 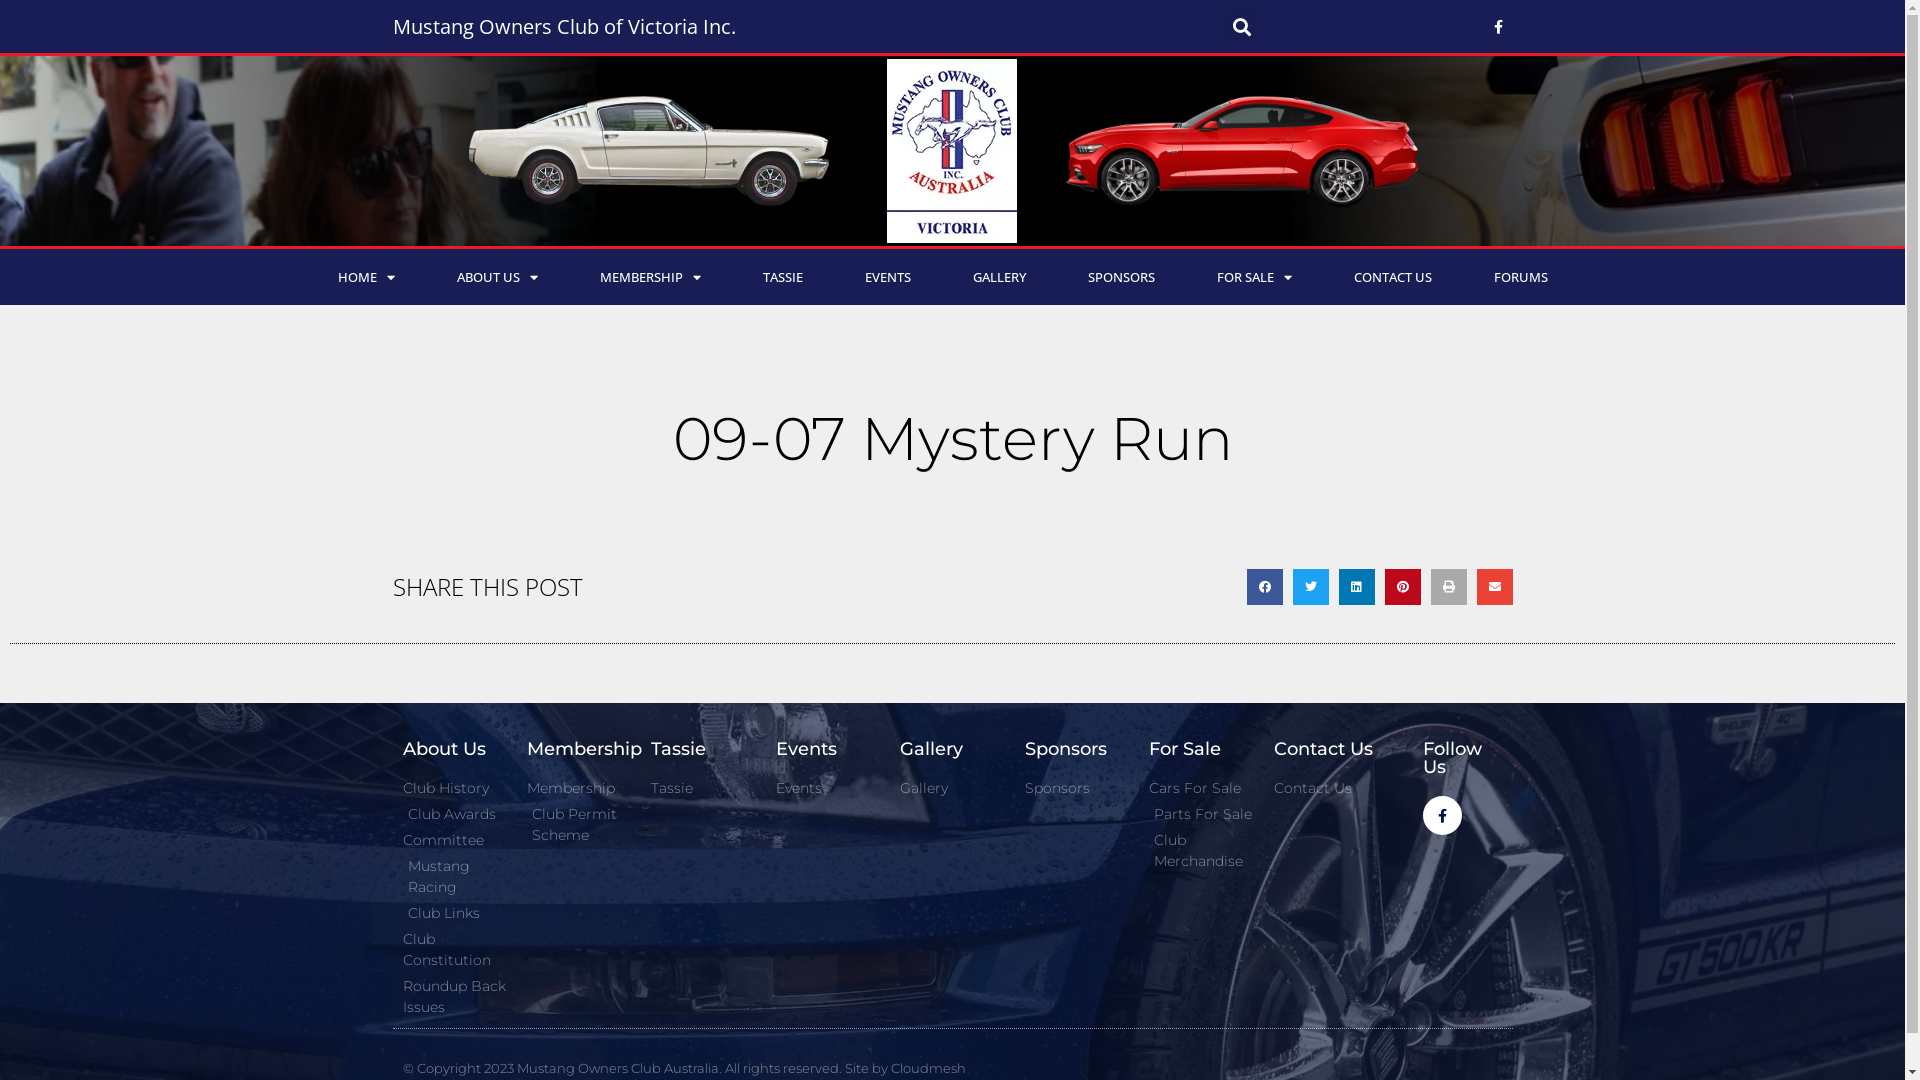 I want to click on FORUMS, so click(x=1520, y=277).